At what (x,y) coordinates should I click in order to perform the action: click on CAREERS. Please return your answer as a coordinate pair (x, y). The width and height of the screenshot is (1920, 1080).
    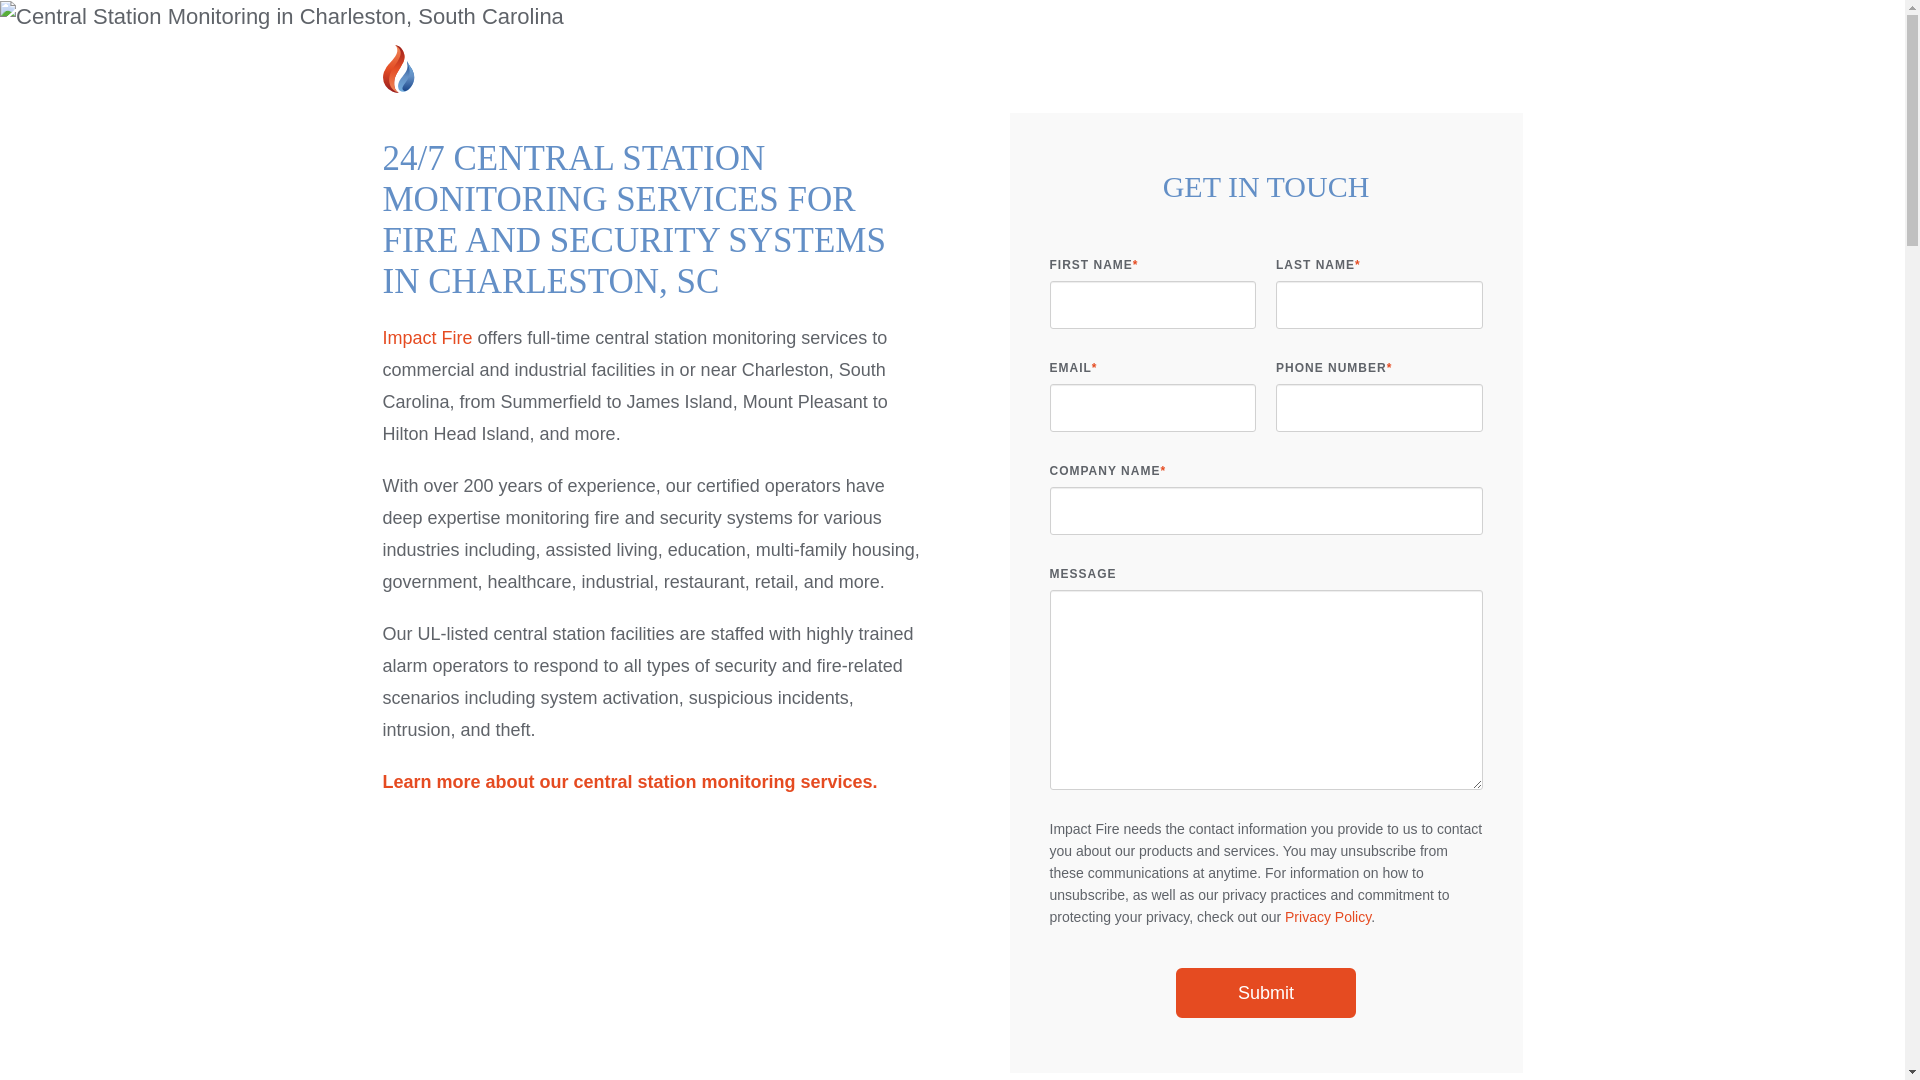
    Looking at the image, I should click on (1018, 21).